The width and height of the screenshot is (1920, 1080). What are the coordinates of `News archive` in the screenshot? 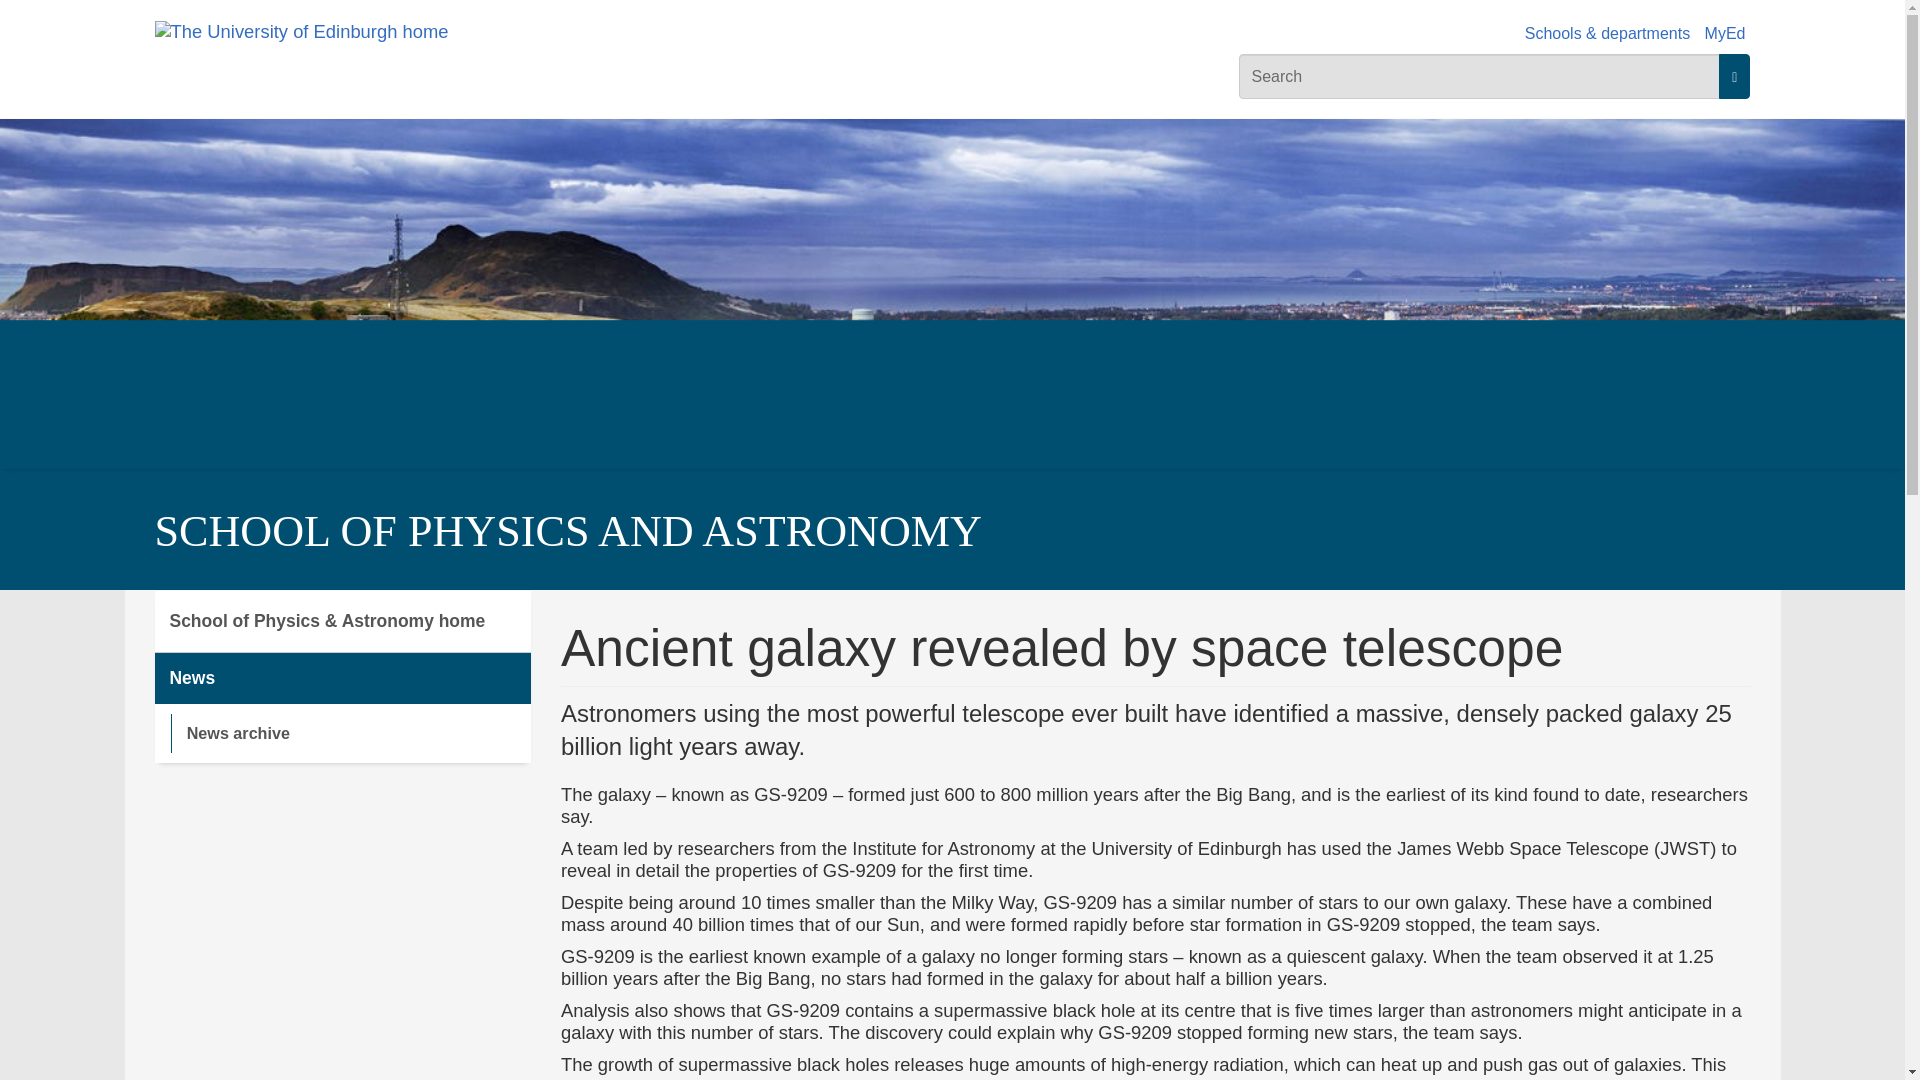 It's located at (350, 732).